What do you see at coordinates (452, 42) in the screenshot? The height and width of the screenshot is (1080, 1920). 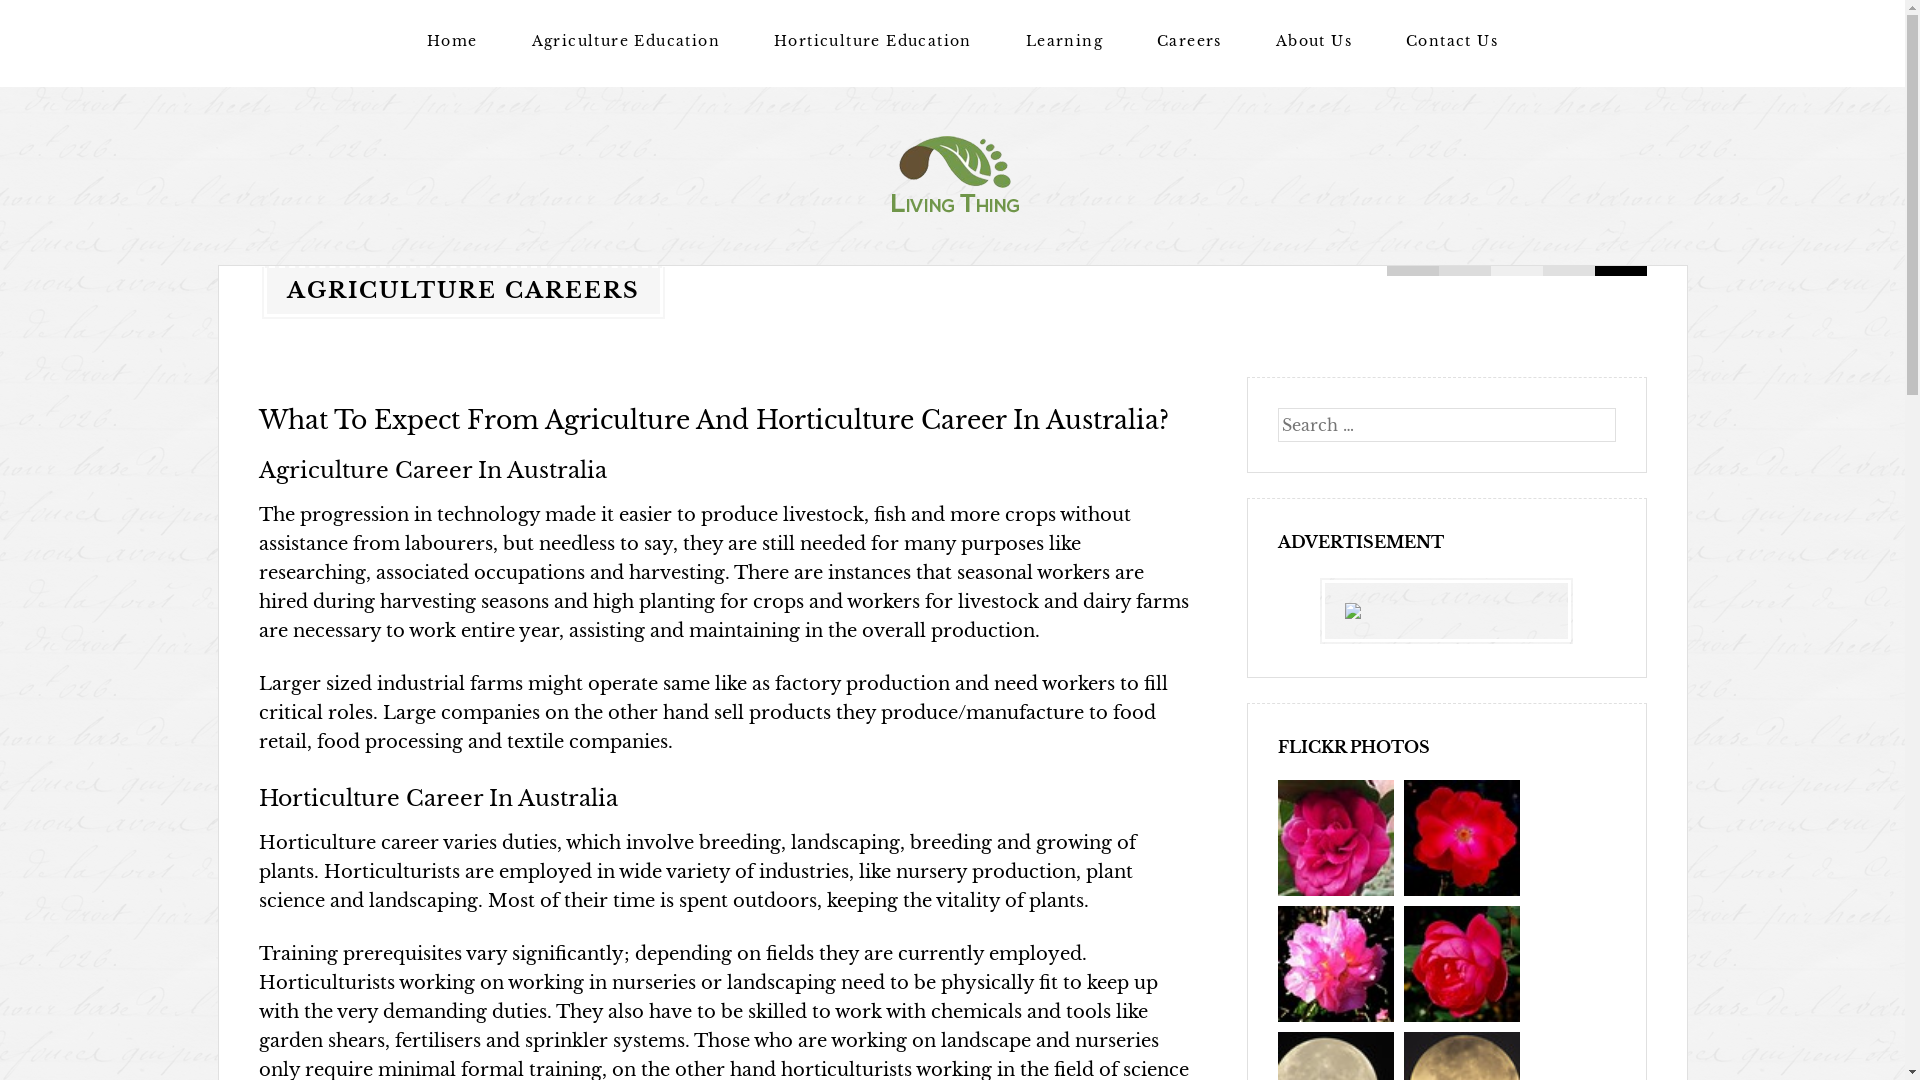 I see `Home` at bounding box center [452, 42].